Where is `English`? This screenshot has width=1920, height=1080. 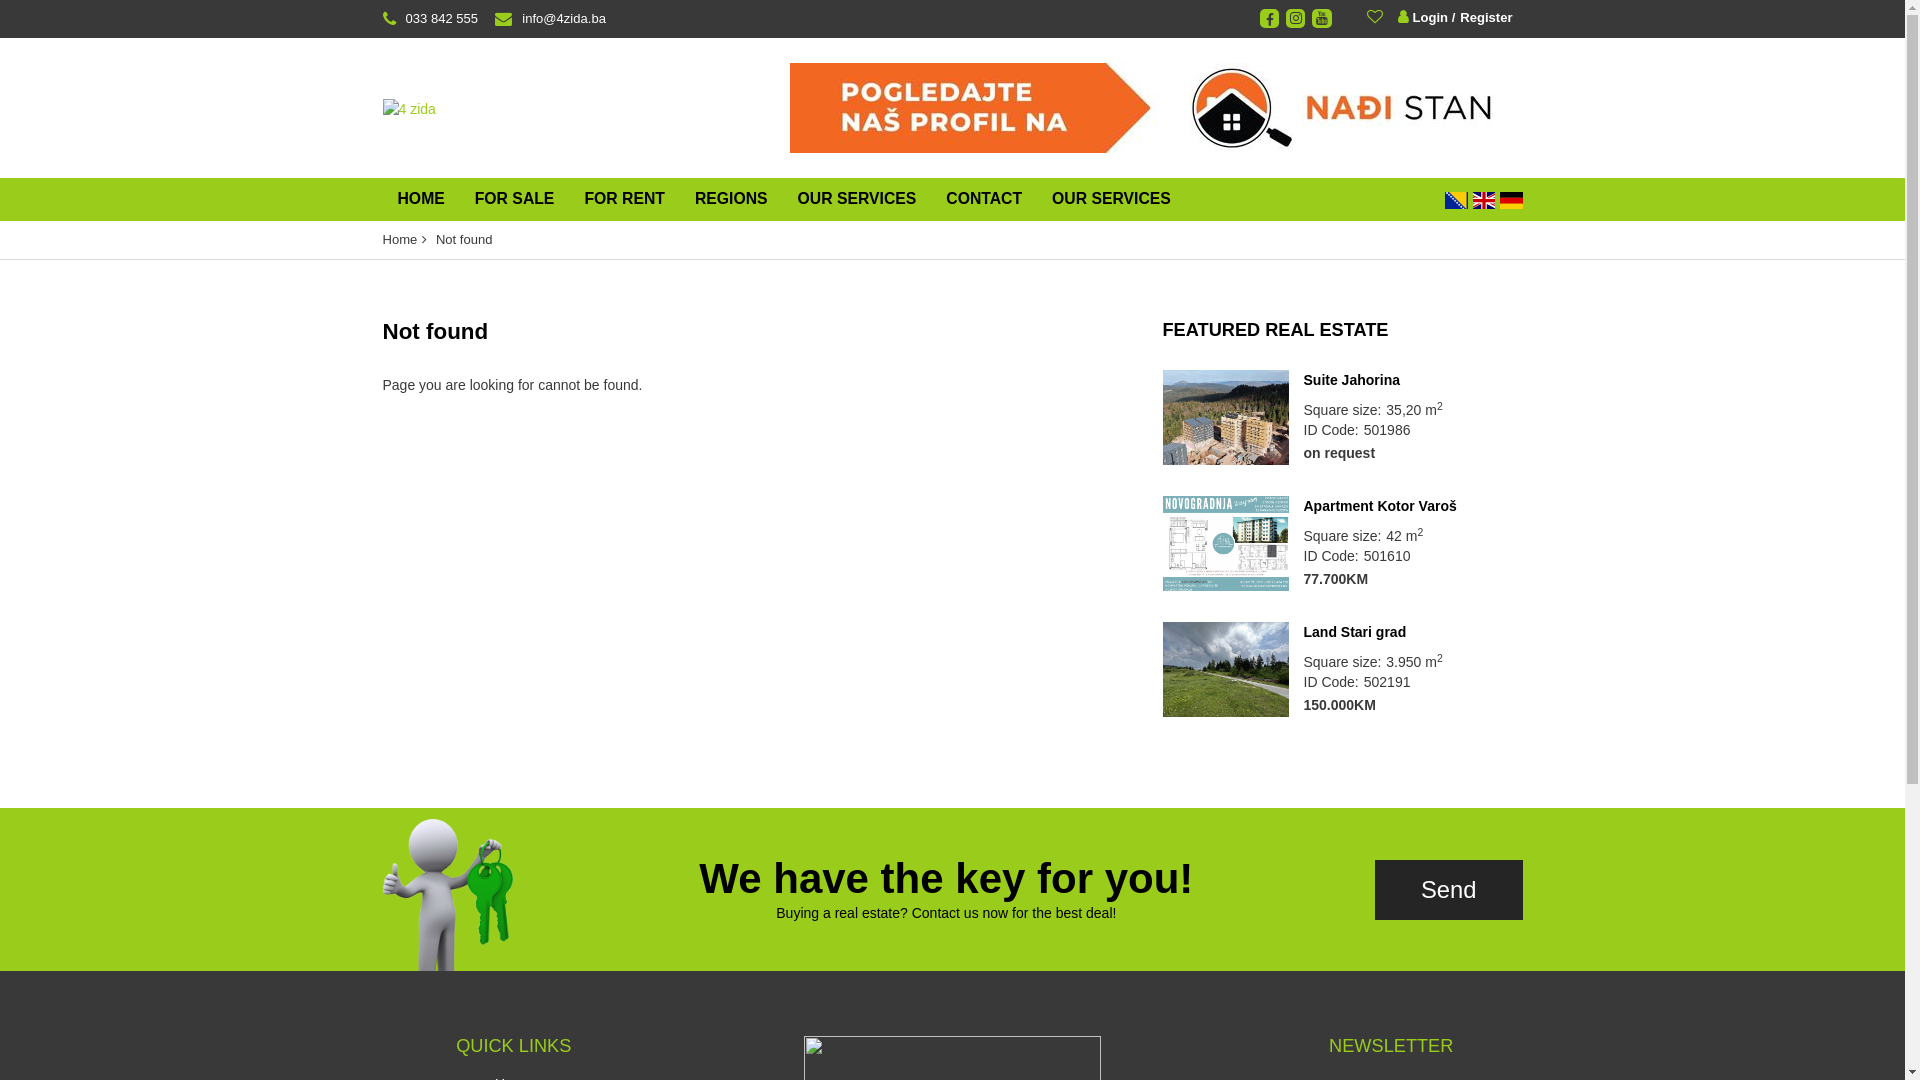 English is located at coordinates (1484, 200).